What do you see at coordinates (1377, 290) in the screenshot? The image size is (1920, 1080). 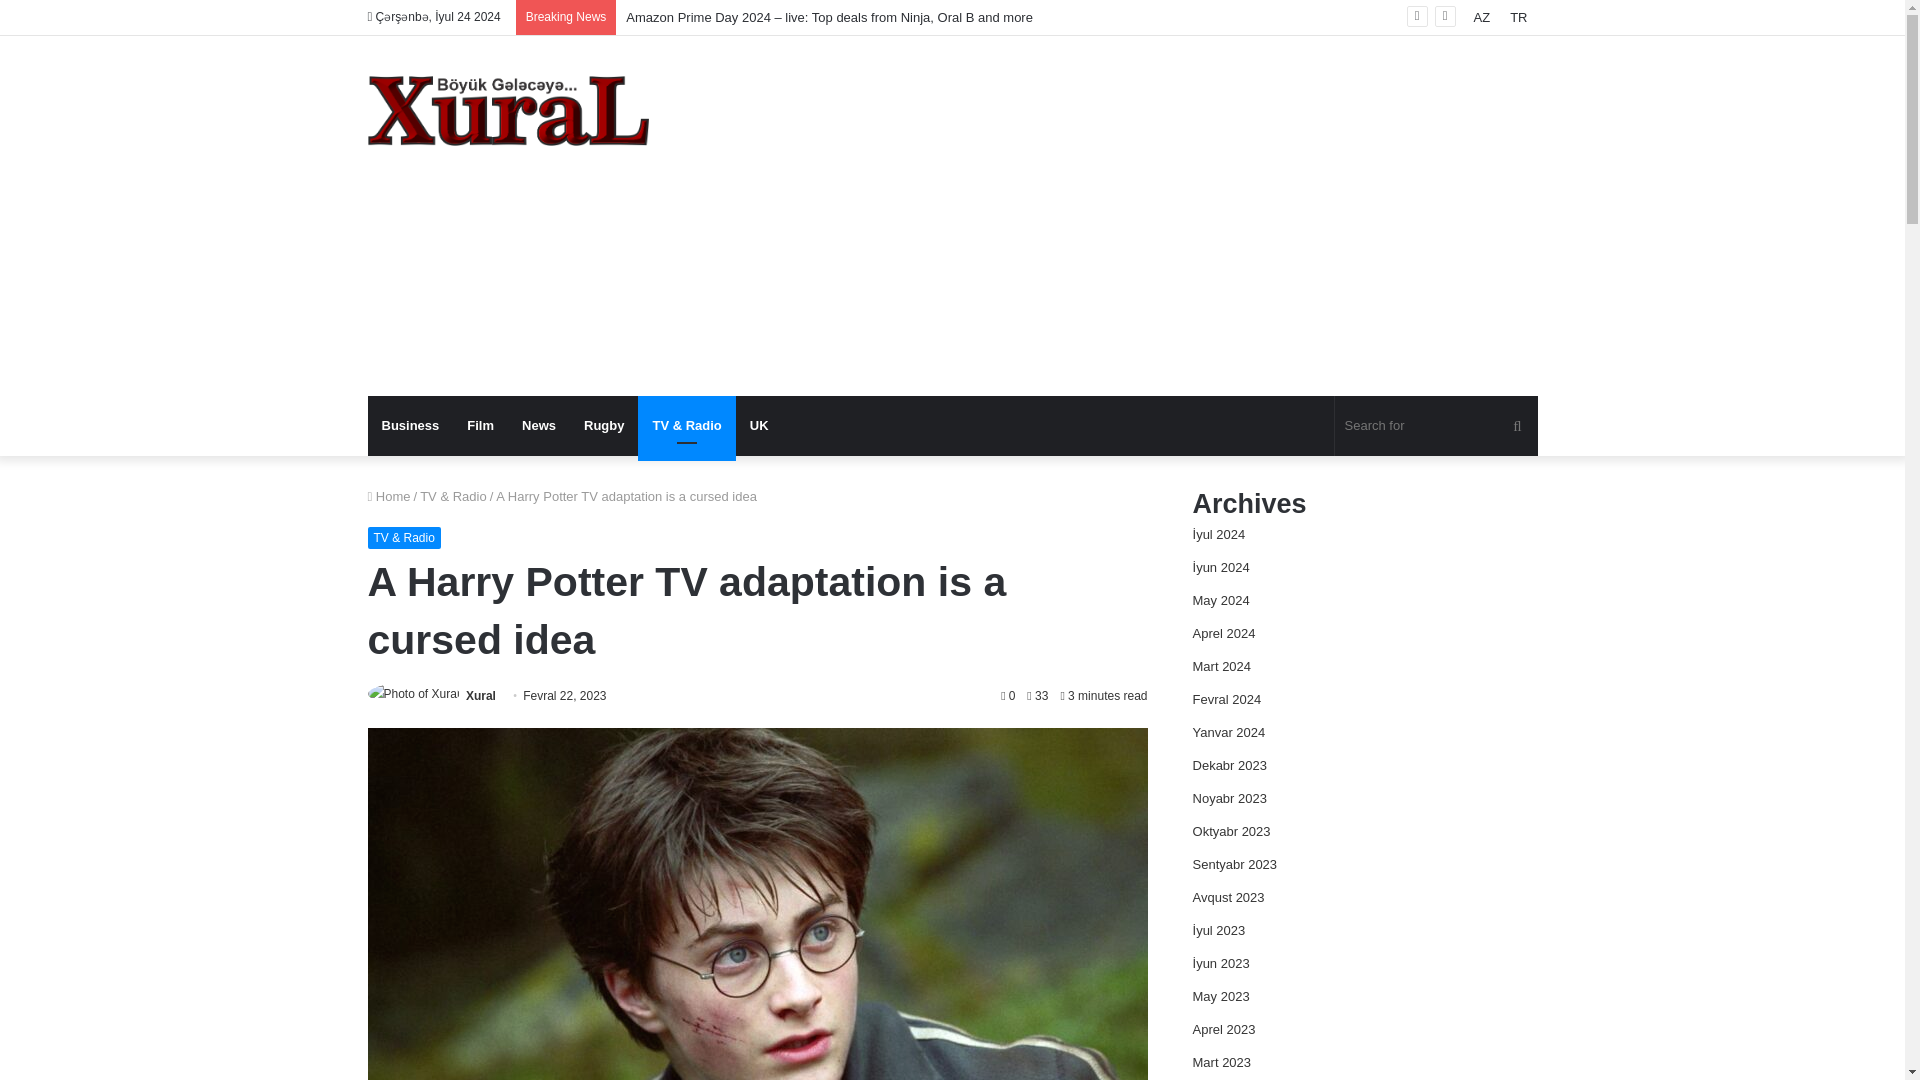 I see `YouTube video player` at bounding box center [1377, 290].